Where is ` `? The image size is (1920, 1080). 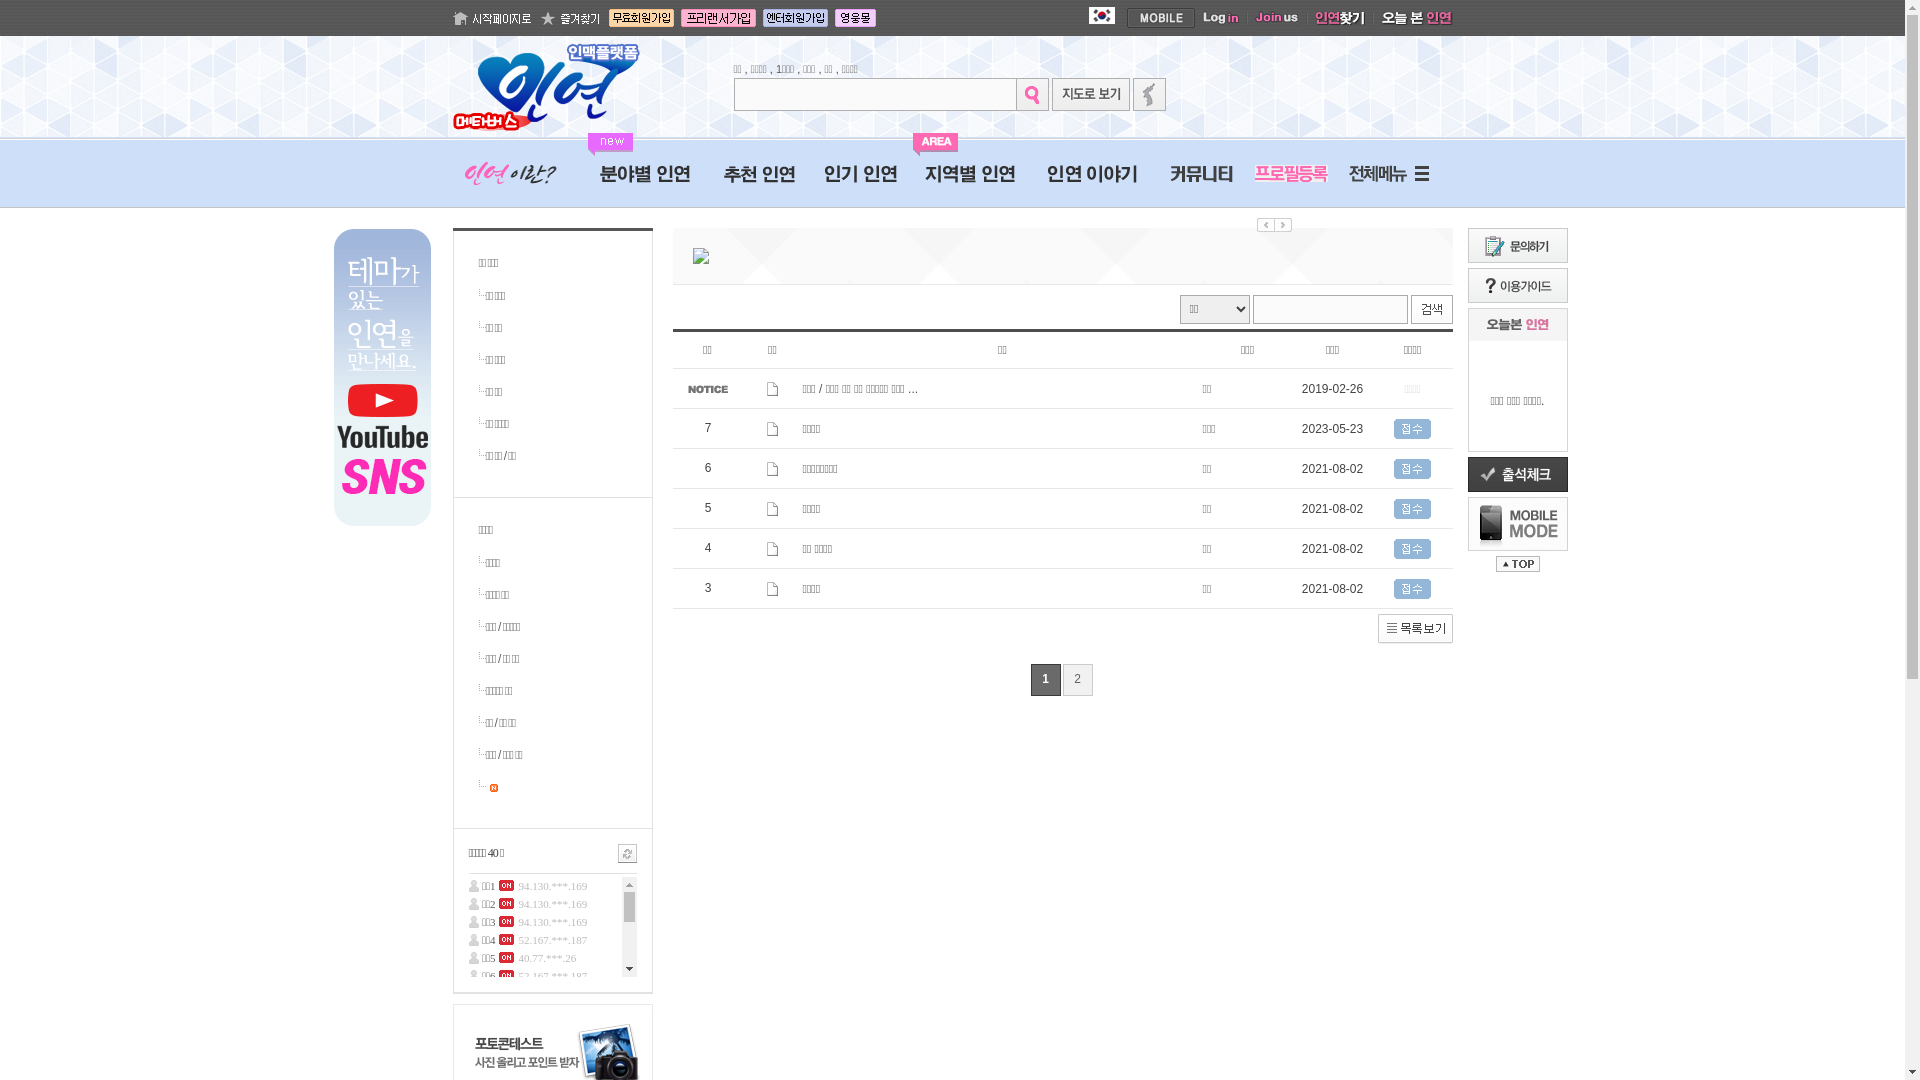
  is located at coordinates (492, 787).